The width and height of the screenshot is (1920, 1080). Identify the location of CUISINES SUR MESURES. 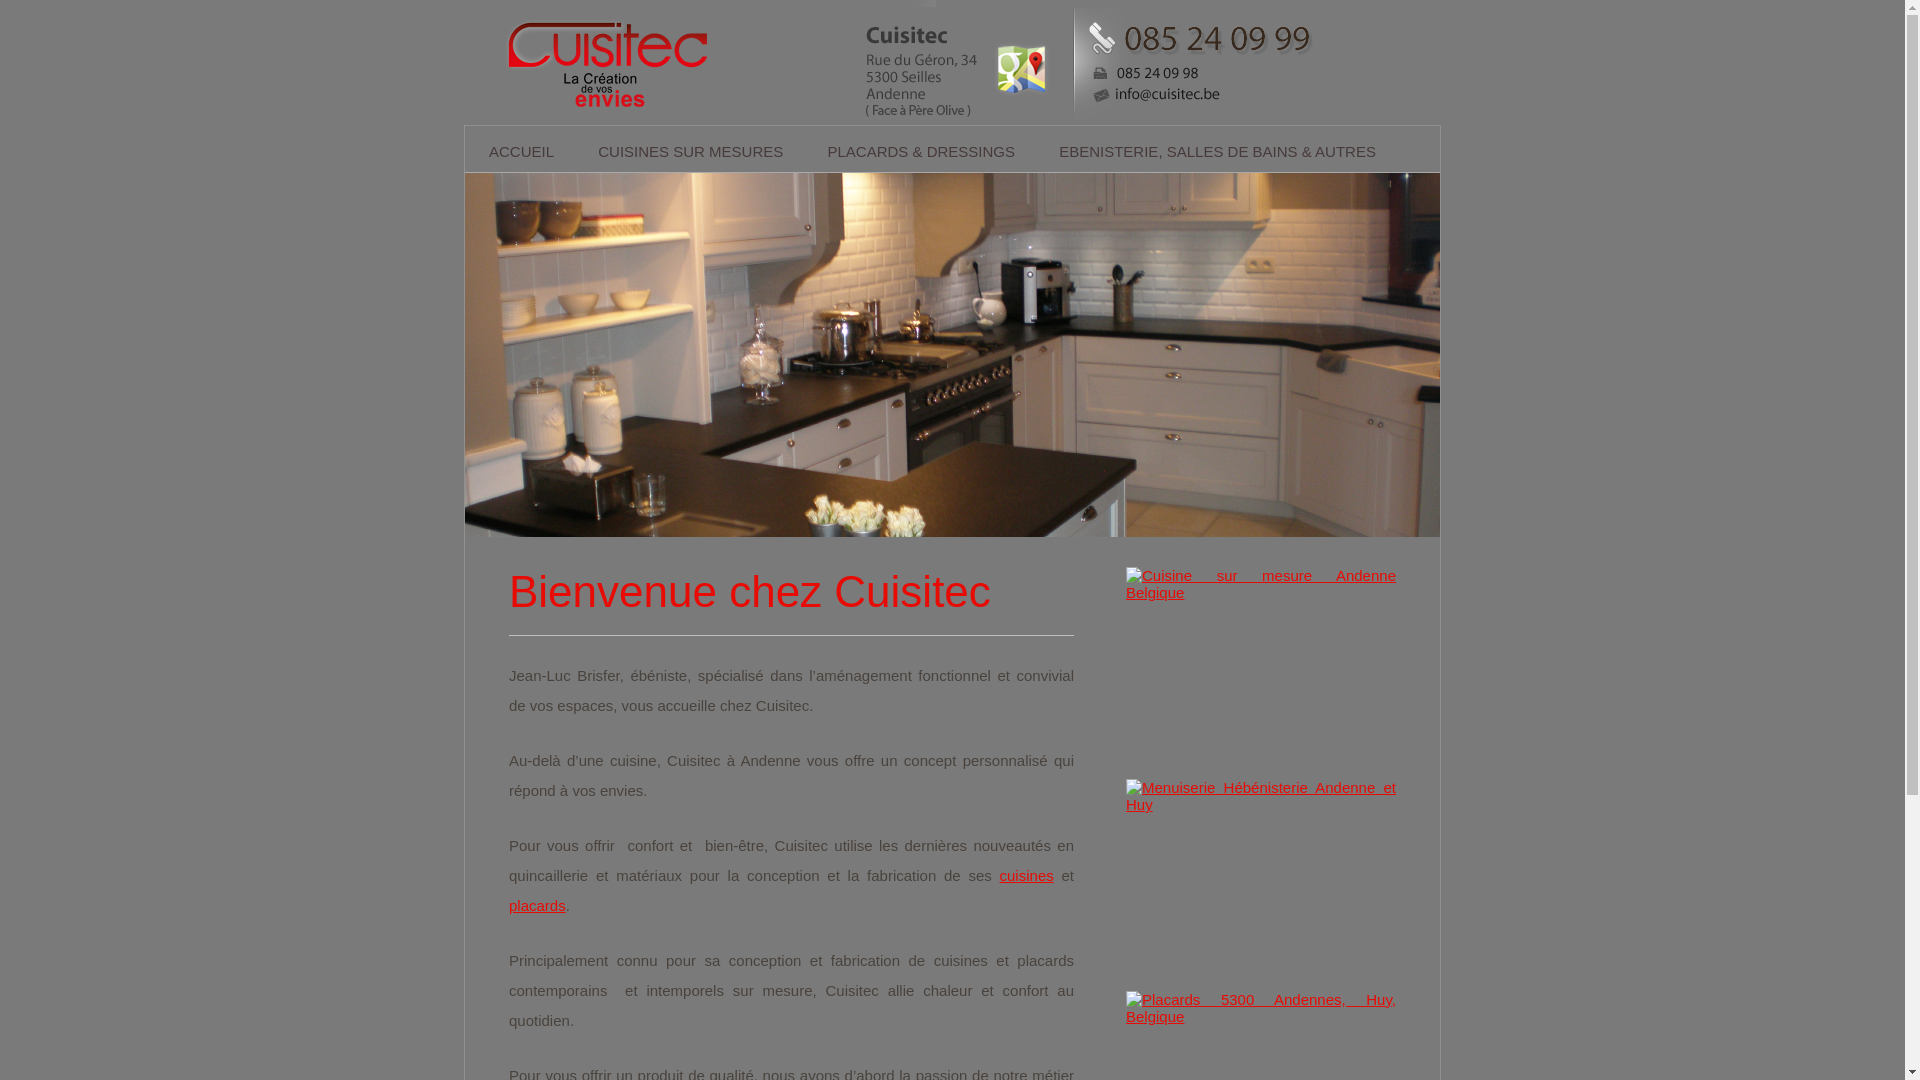
(690, 152).